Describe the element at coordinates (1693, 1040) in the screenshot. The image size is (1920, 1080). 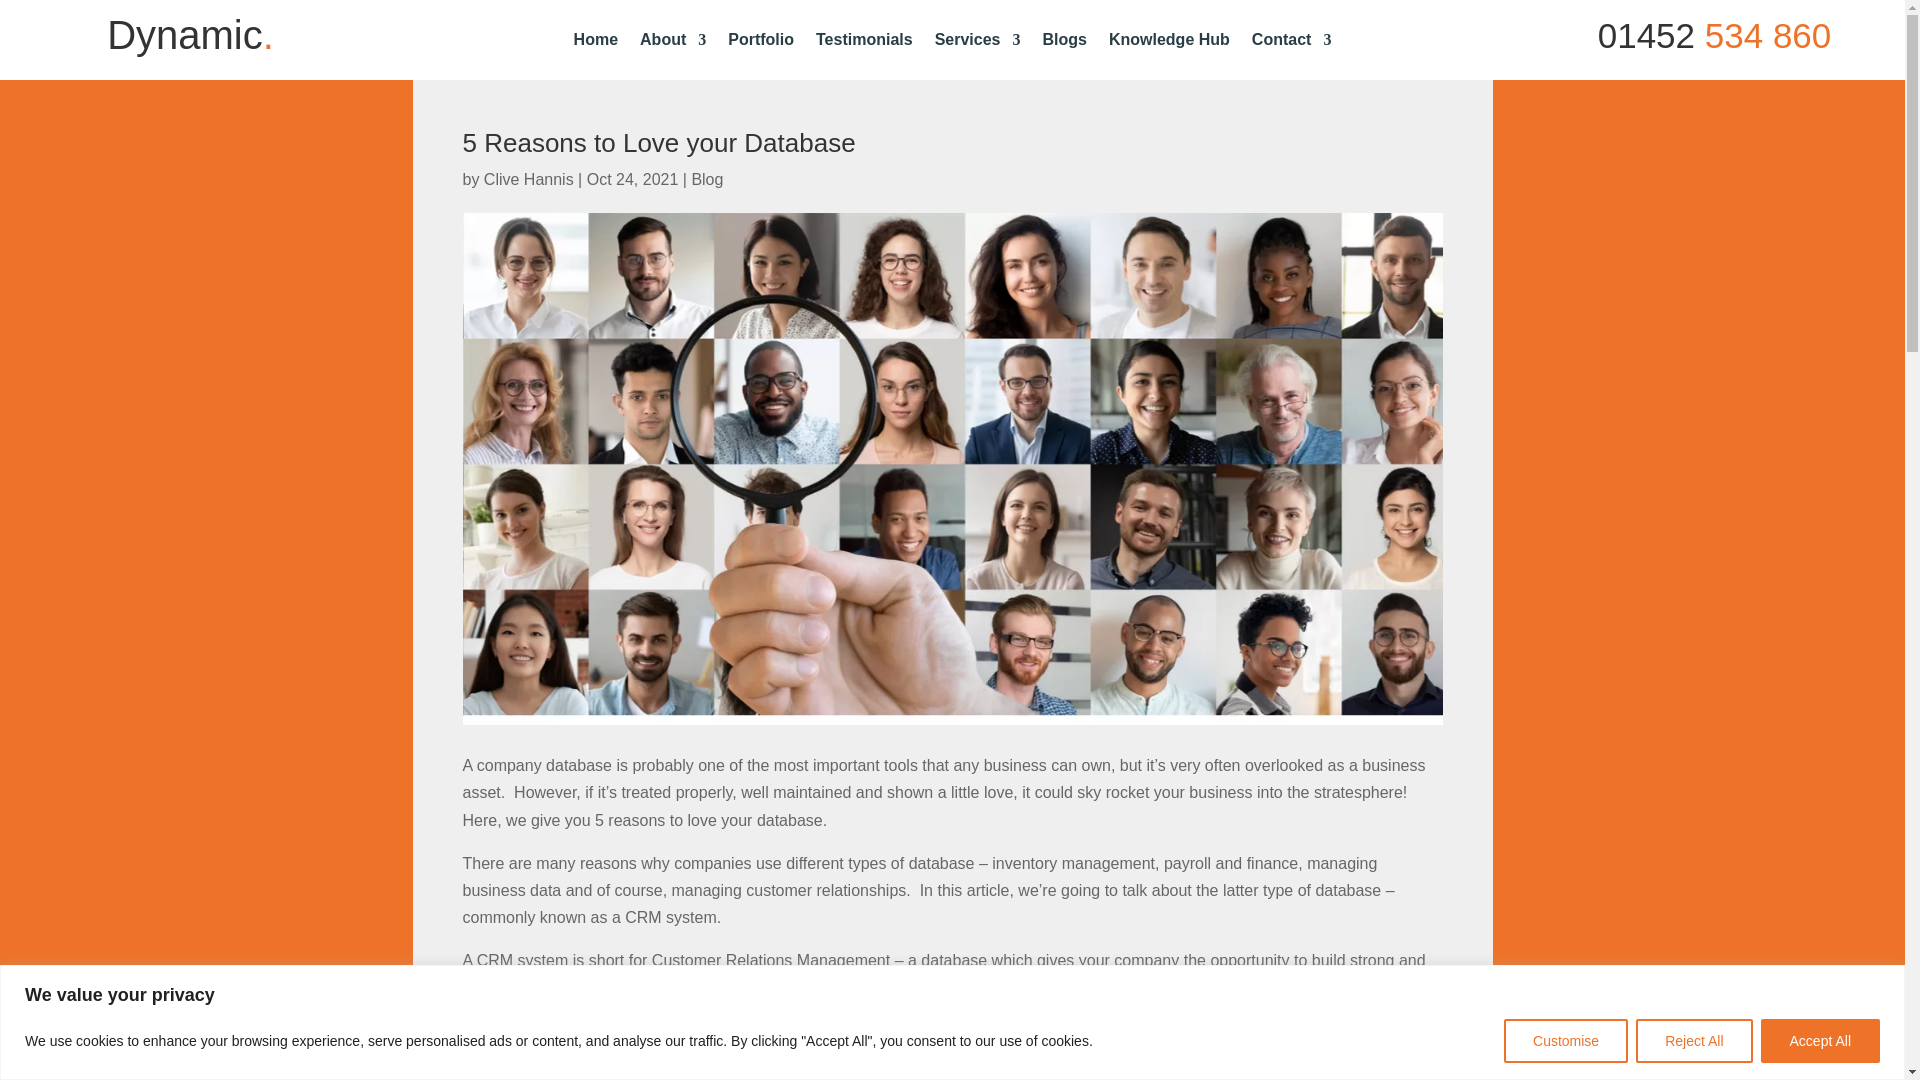
I see `Reject All` at that location.